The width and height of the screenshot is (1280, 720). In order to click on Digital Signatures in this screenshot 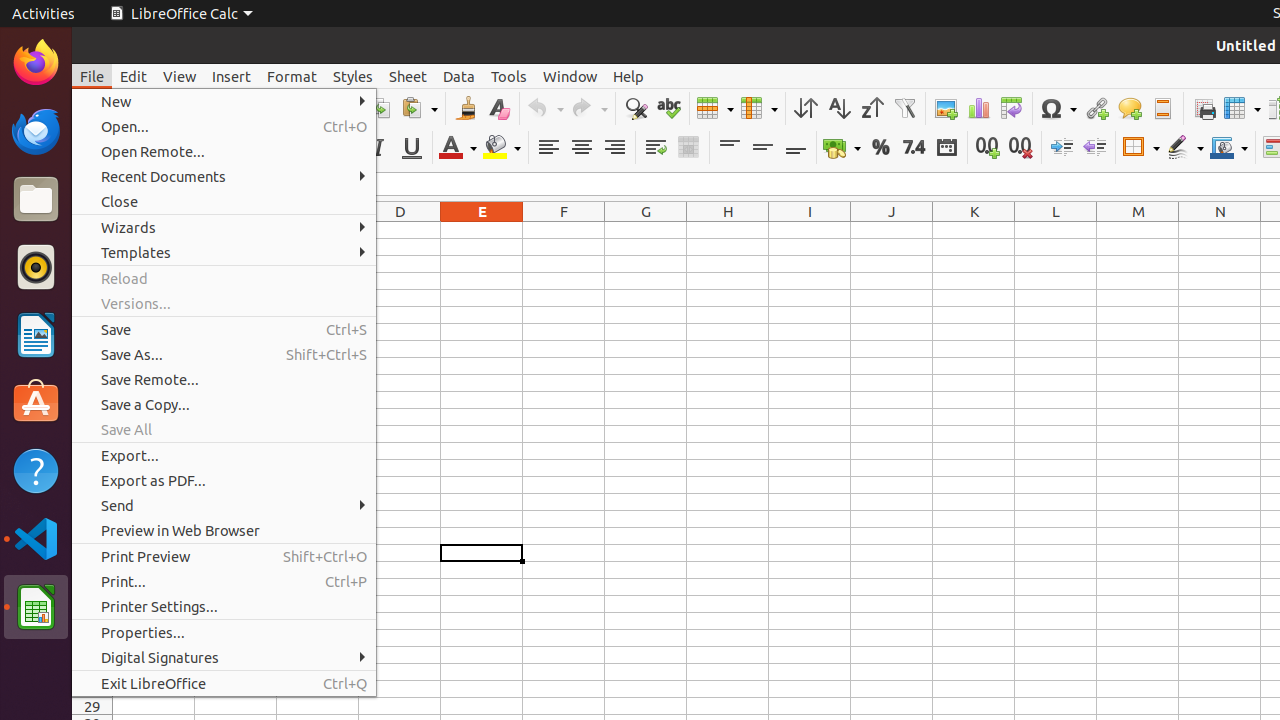, I will do `click(224, 658)`.